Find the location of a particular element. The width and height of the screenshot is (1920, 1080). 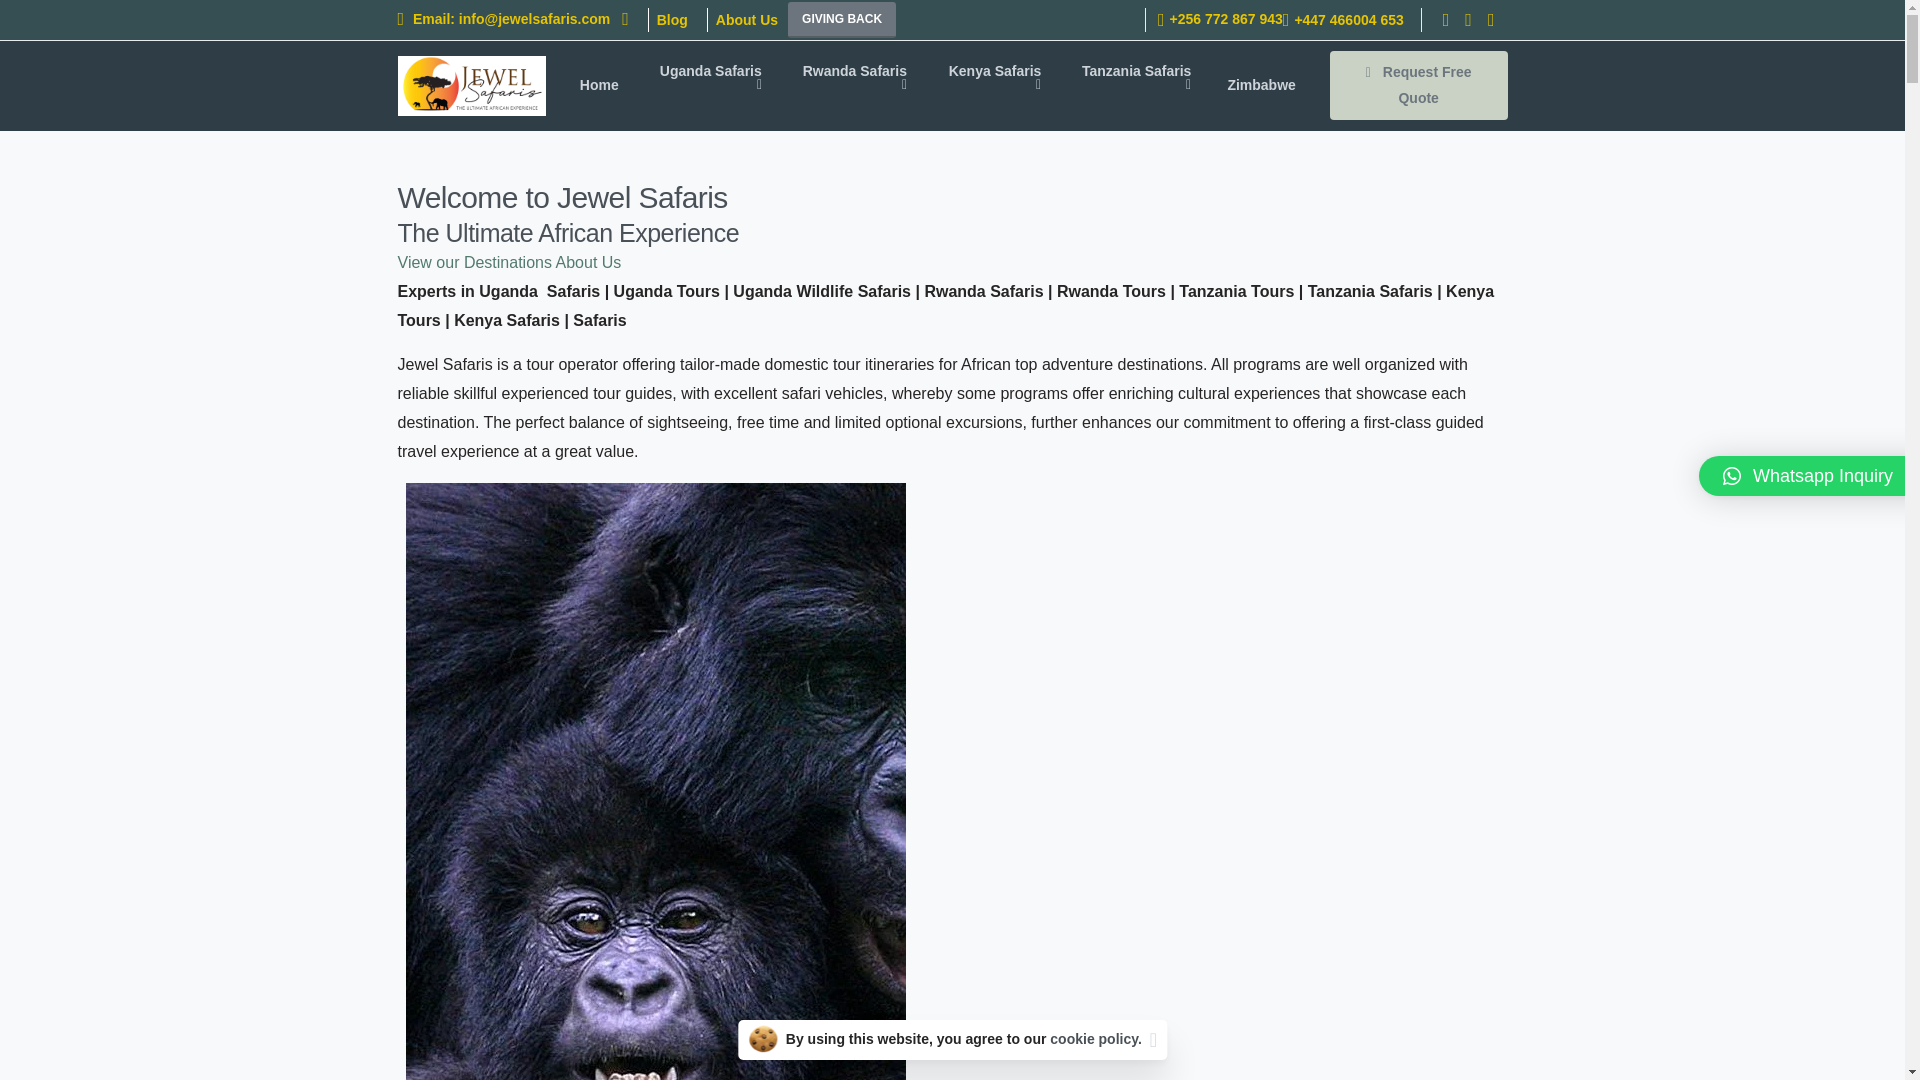

Home is located at coordinates (600, 85).